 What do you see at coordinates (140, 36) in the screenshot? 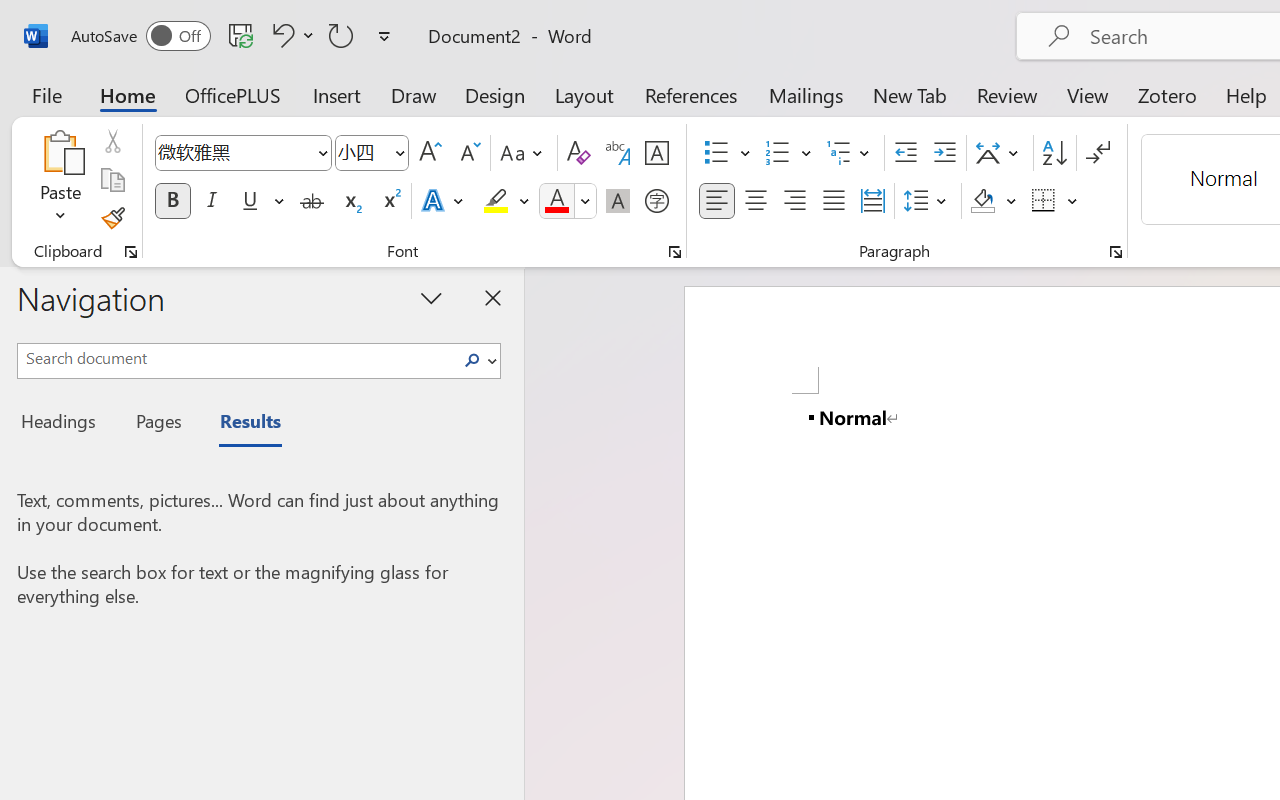
I see `AutoSave` at bounding box center [140, 36].